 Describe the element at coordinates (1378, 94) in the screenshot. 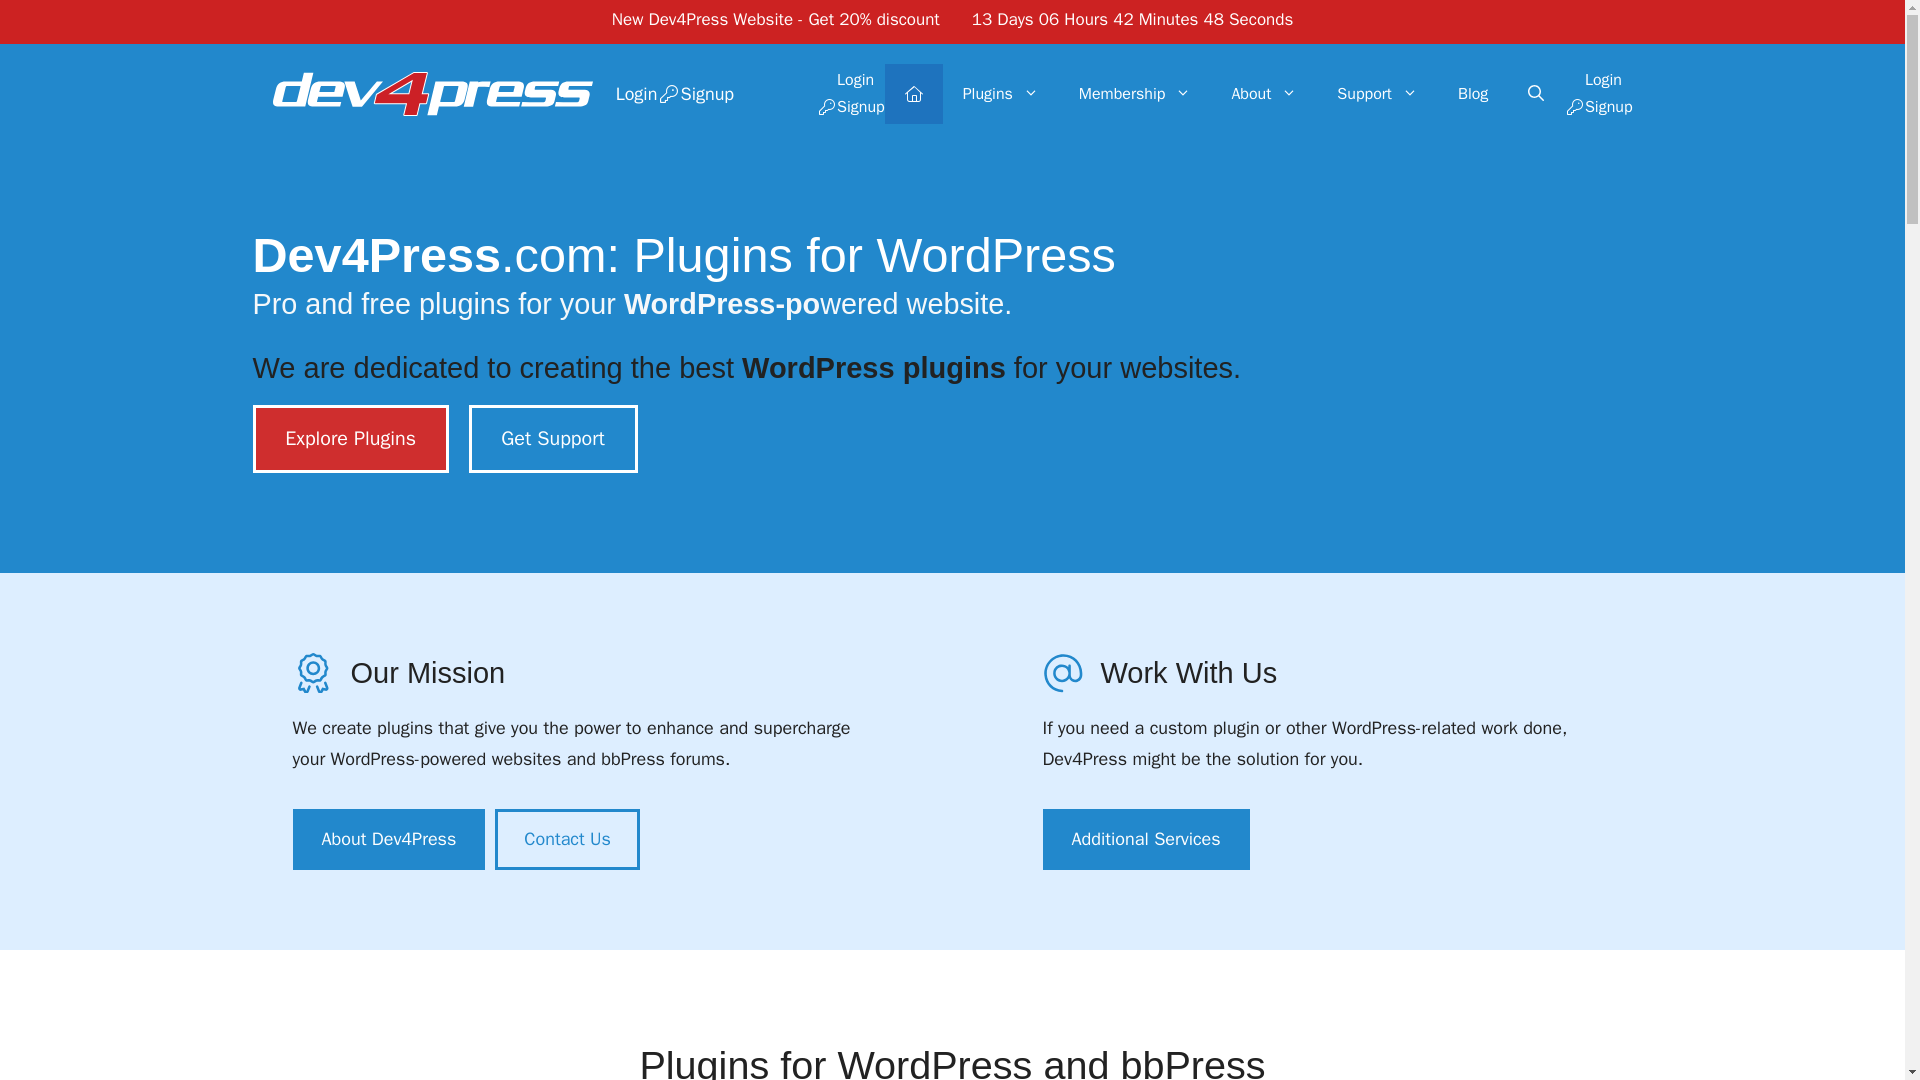

I see `Support` at that location.